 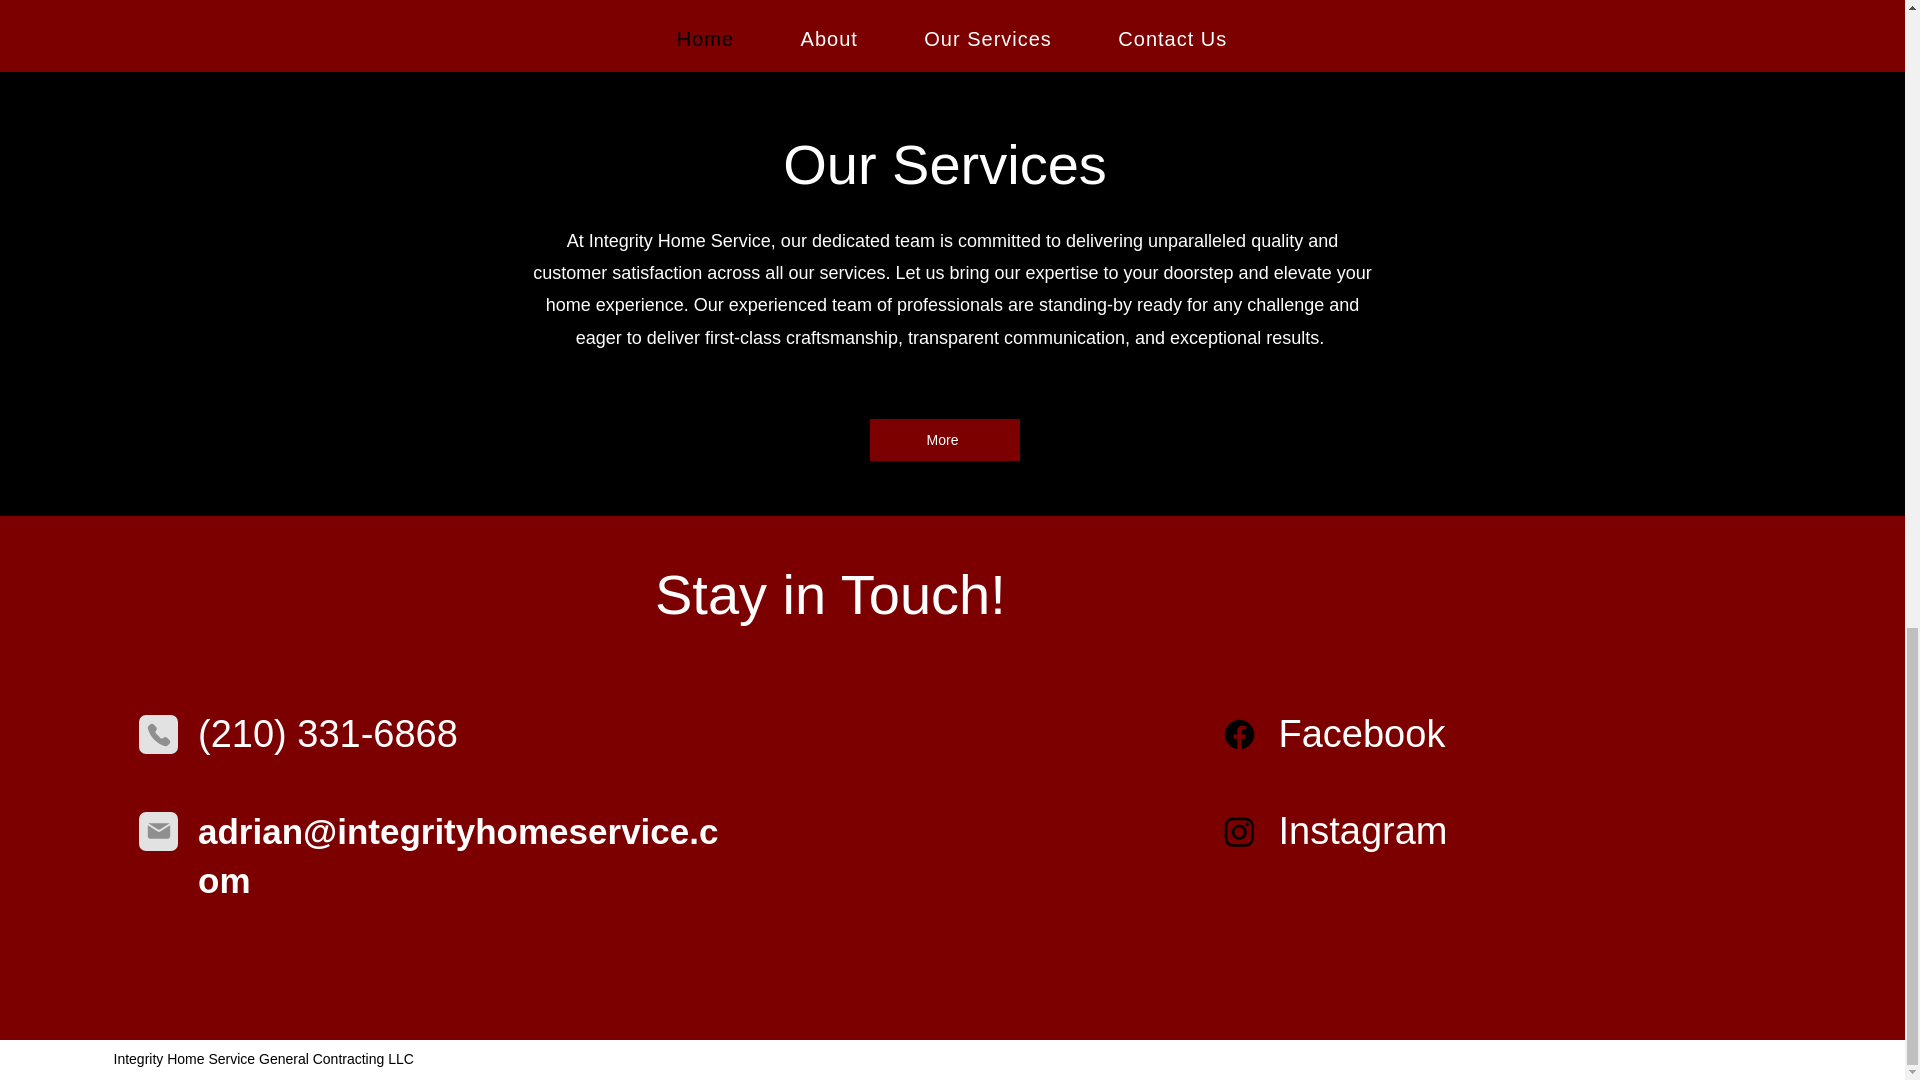 I want to click on Facebook, so click(x=1362, y=733).